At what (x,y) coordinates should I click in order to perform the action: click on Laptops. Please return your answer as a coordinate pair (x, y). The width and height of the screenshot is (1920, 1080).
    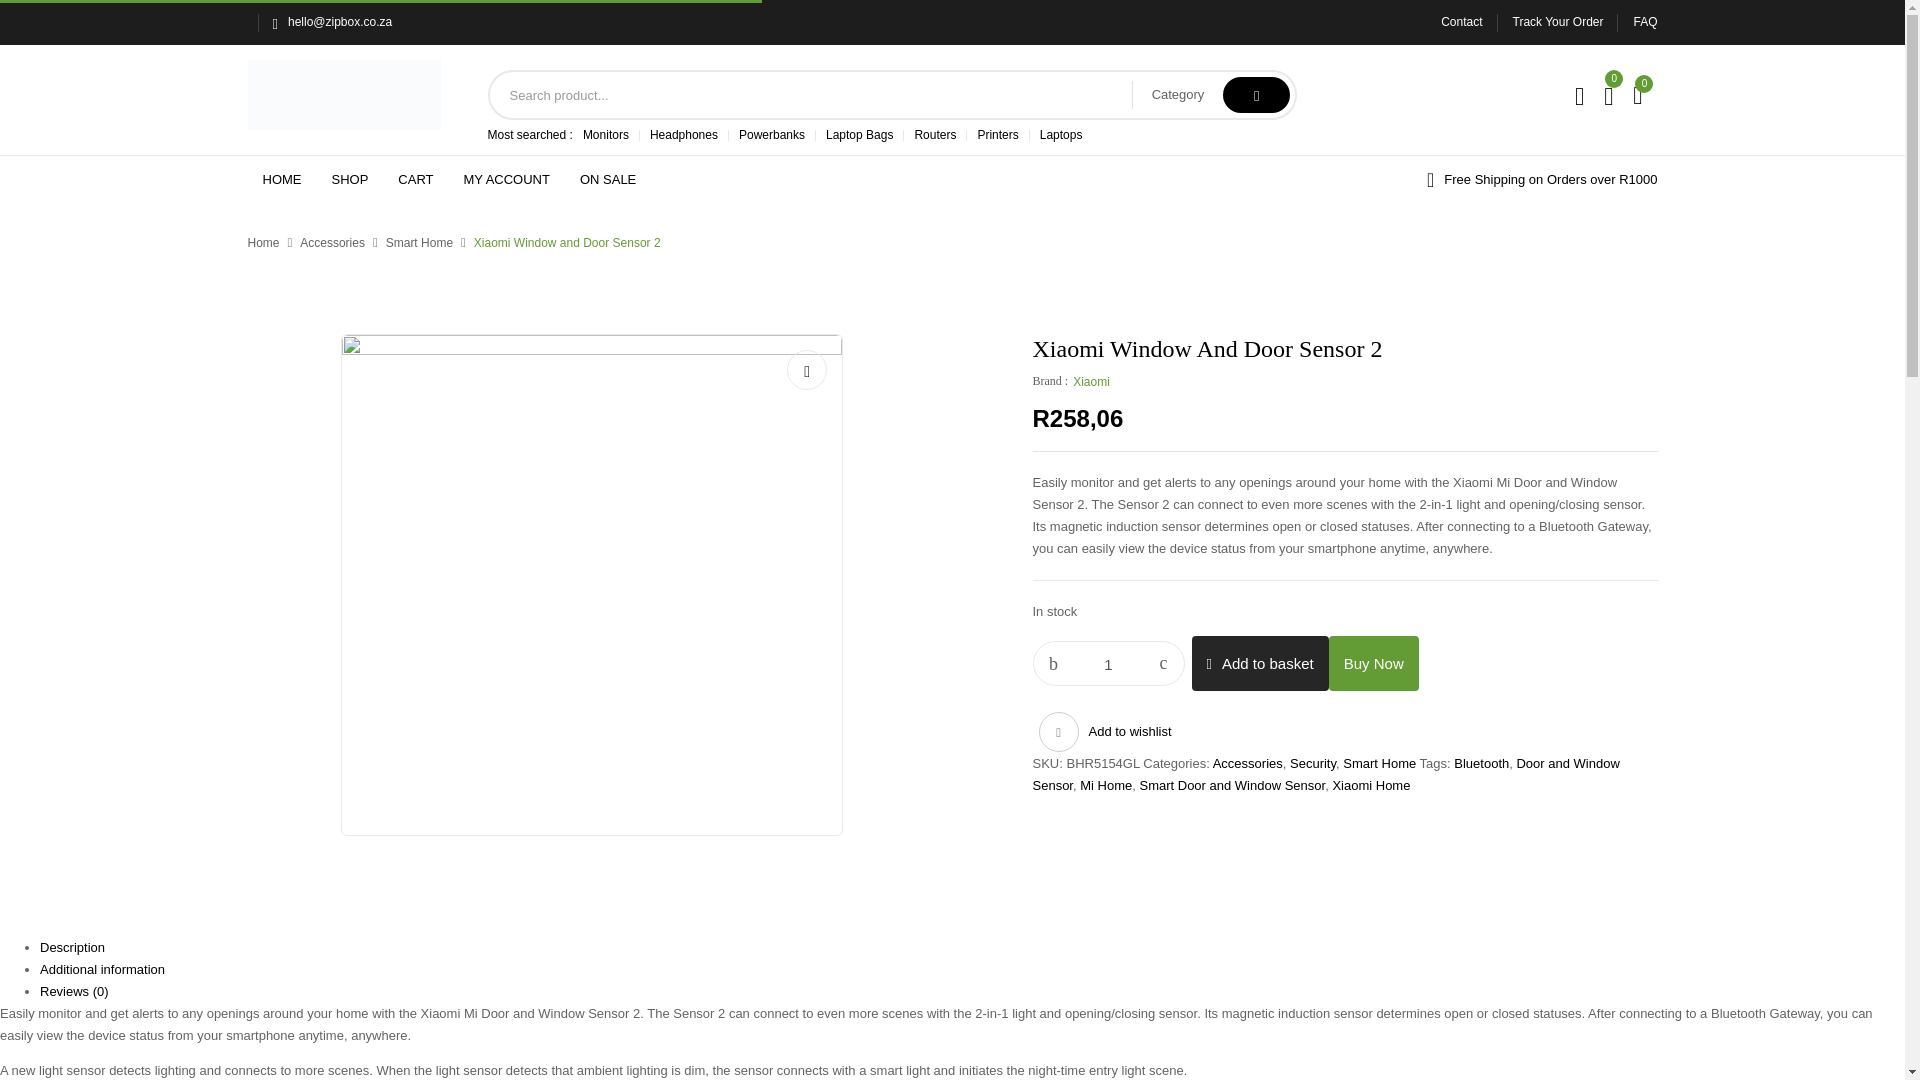
    Looking at the image, I should click on (1061, 134).